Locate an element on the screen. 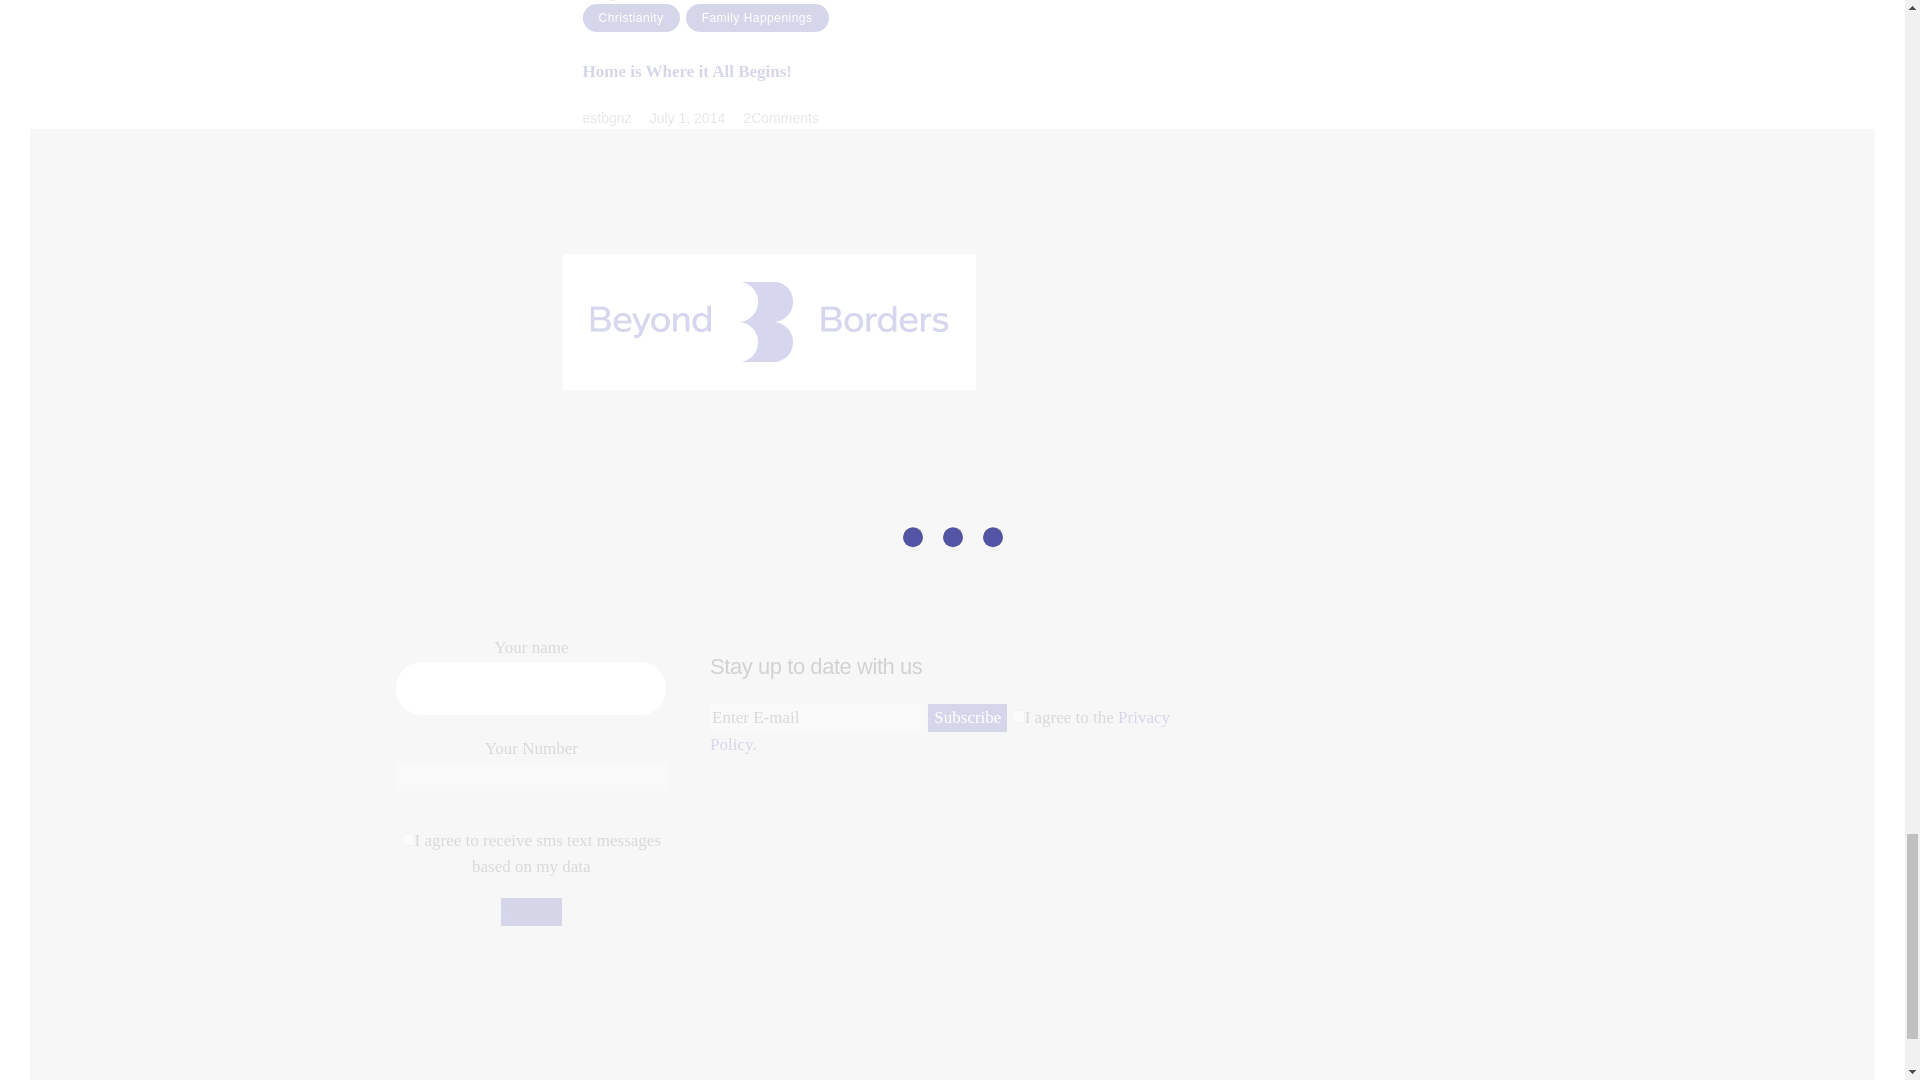 This screenshot has height=1080, width=1920. View all posts in Family Happenings is located at coordinates (757, 18).